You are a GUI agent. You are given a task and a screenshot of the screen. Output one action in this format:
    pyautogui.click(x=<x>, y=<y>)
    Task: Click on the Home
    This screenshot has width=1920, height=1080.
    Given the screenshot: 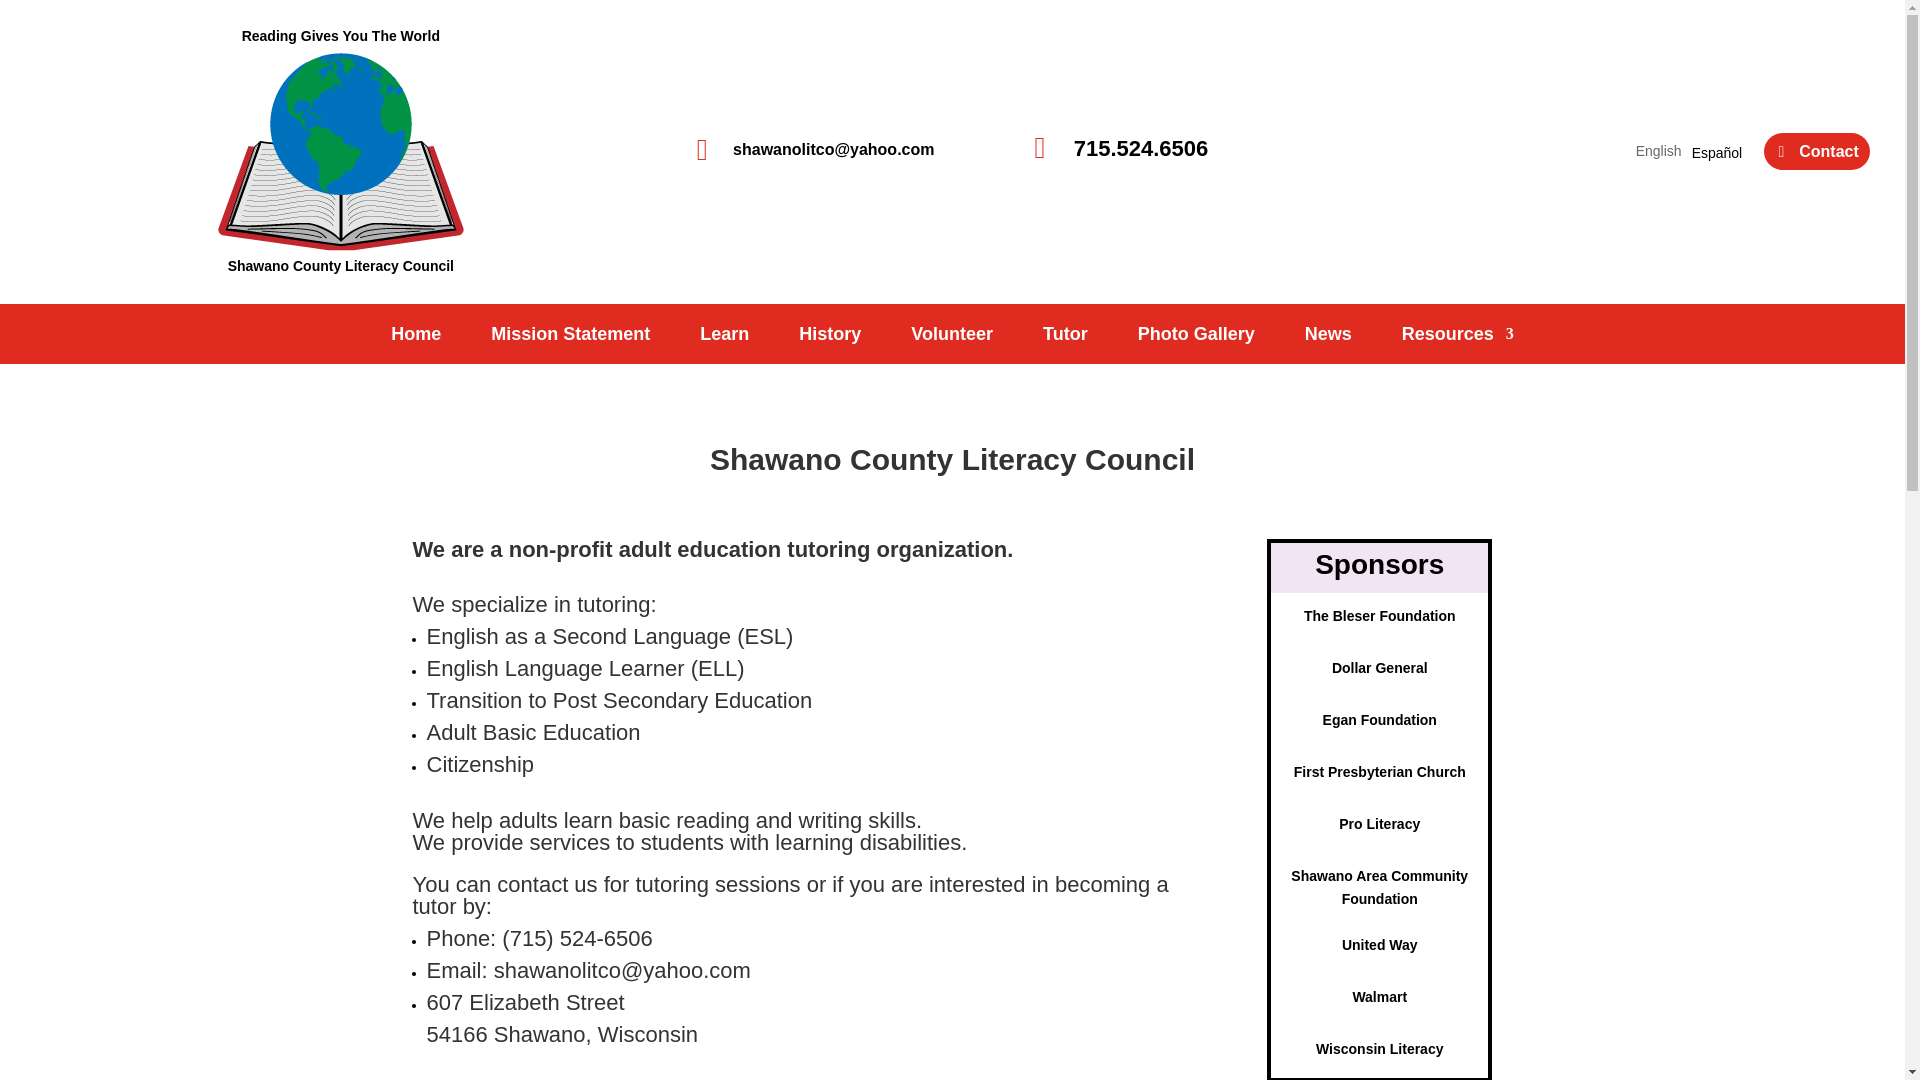 What is the action you would take?
    pyautogui.click(x=416, y=338)
    